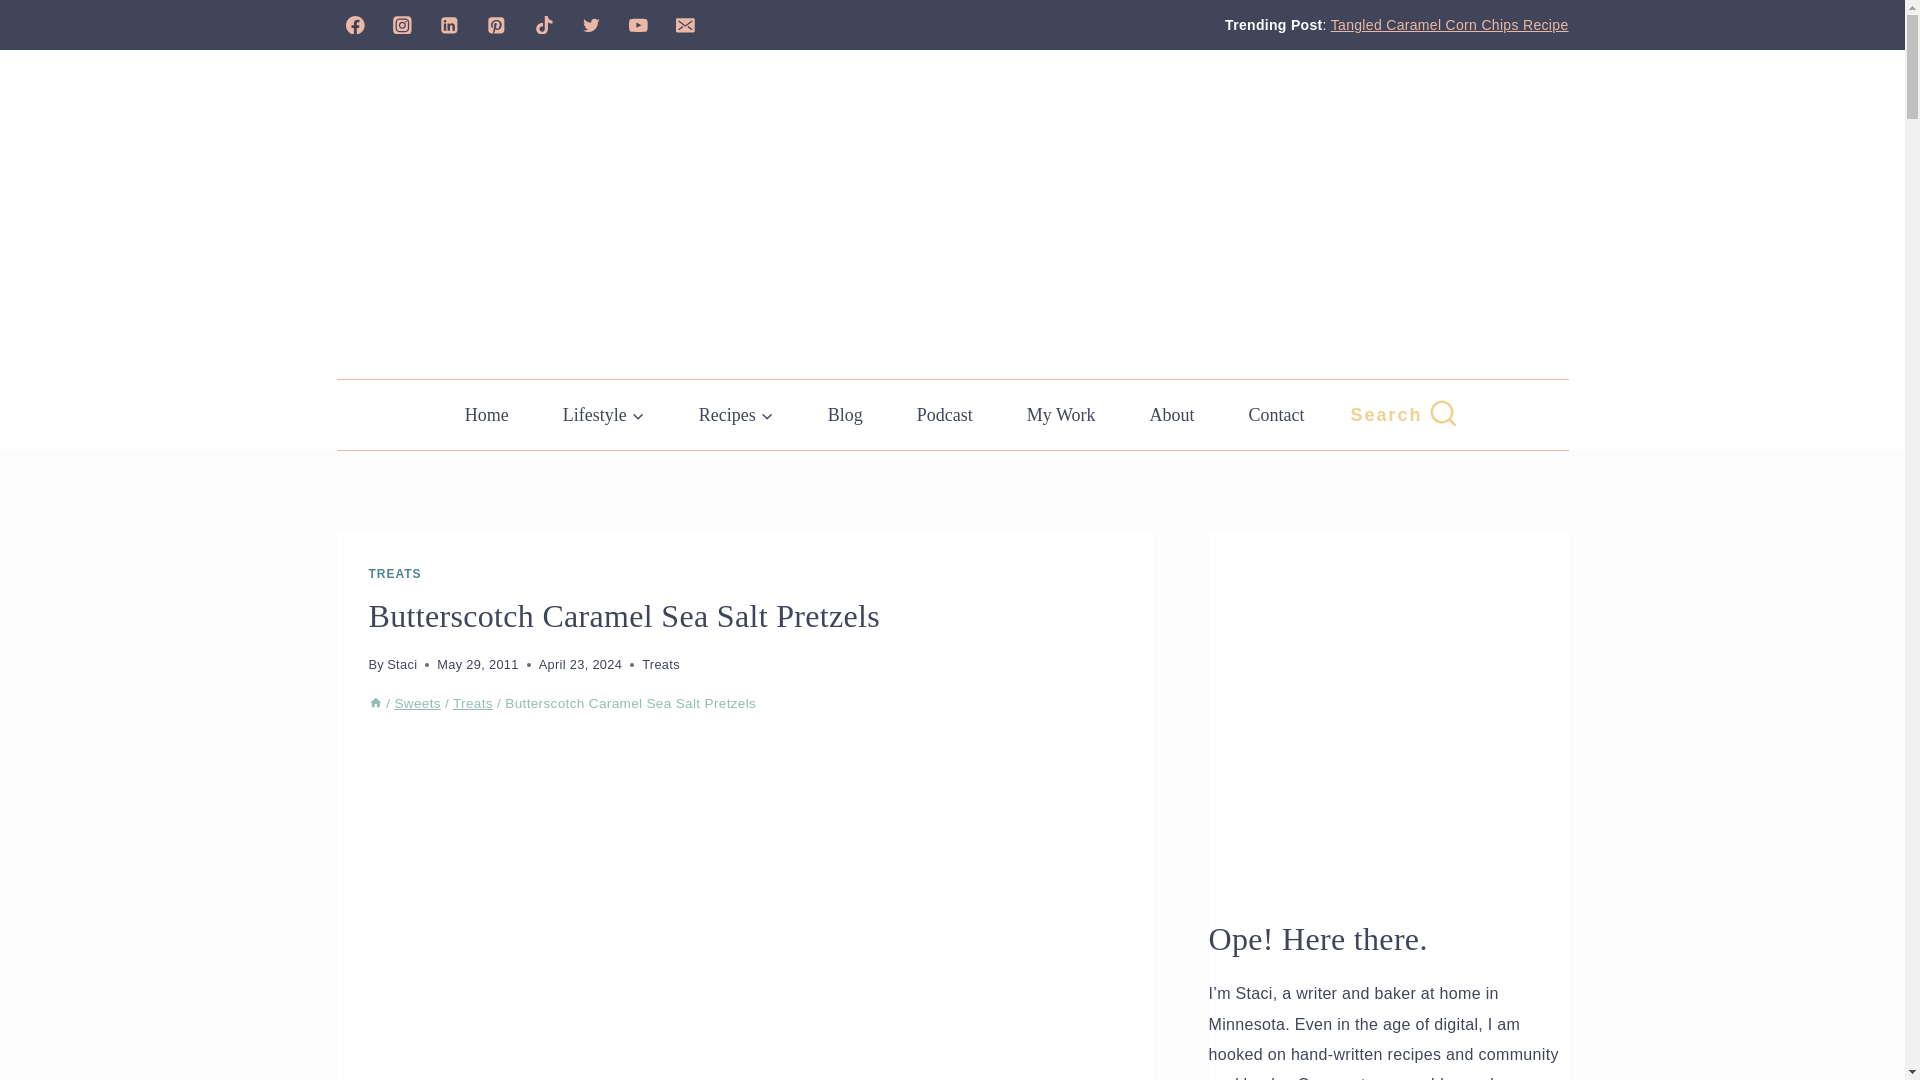 The image size is (1920, 1080). What do you see at coordinates (945, 415) in the screenshot?
I see `Podcast` at bounding box center [945, 415].